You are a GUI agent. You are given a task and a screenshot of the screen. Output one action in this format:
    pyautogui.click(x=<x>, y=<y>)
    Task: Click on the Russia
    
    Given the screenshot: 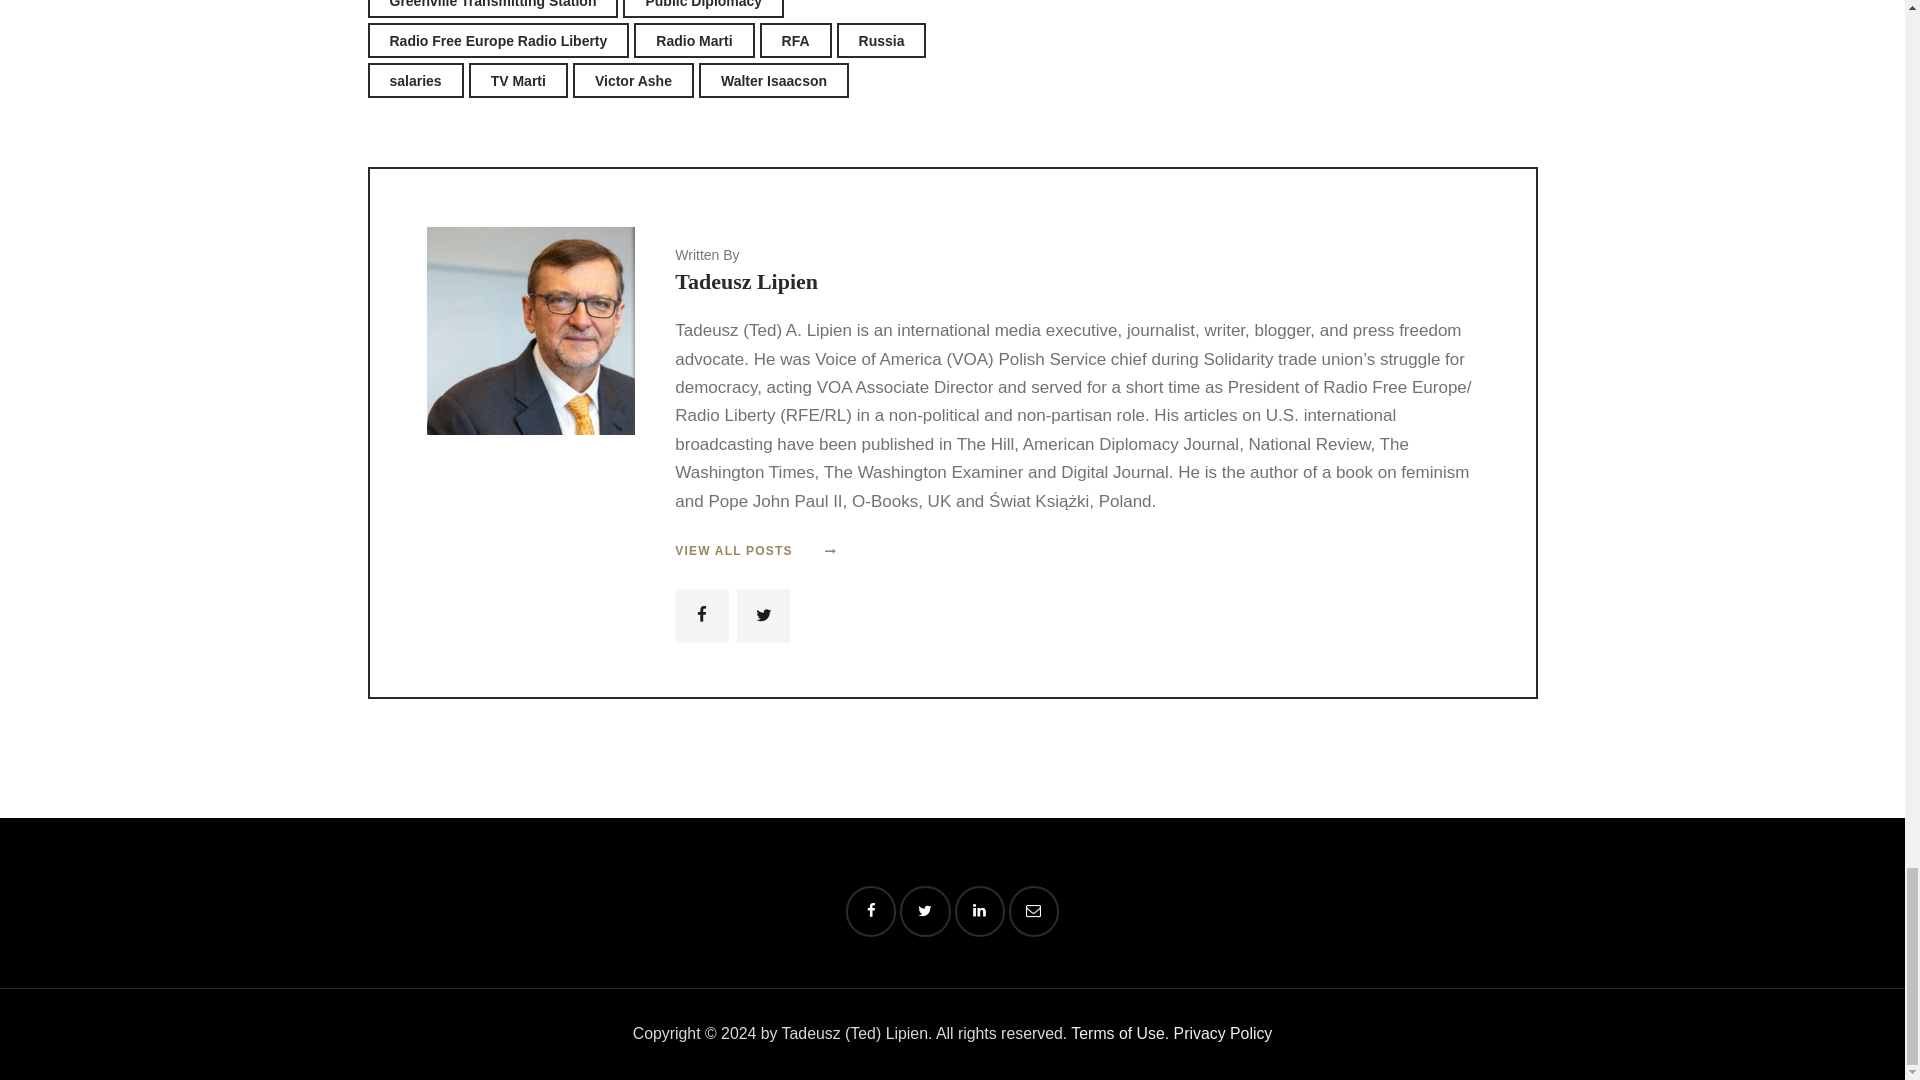 What is the action you would take?
    pyautogui.click(x=882, y=40)
    